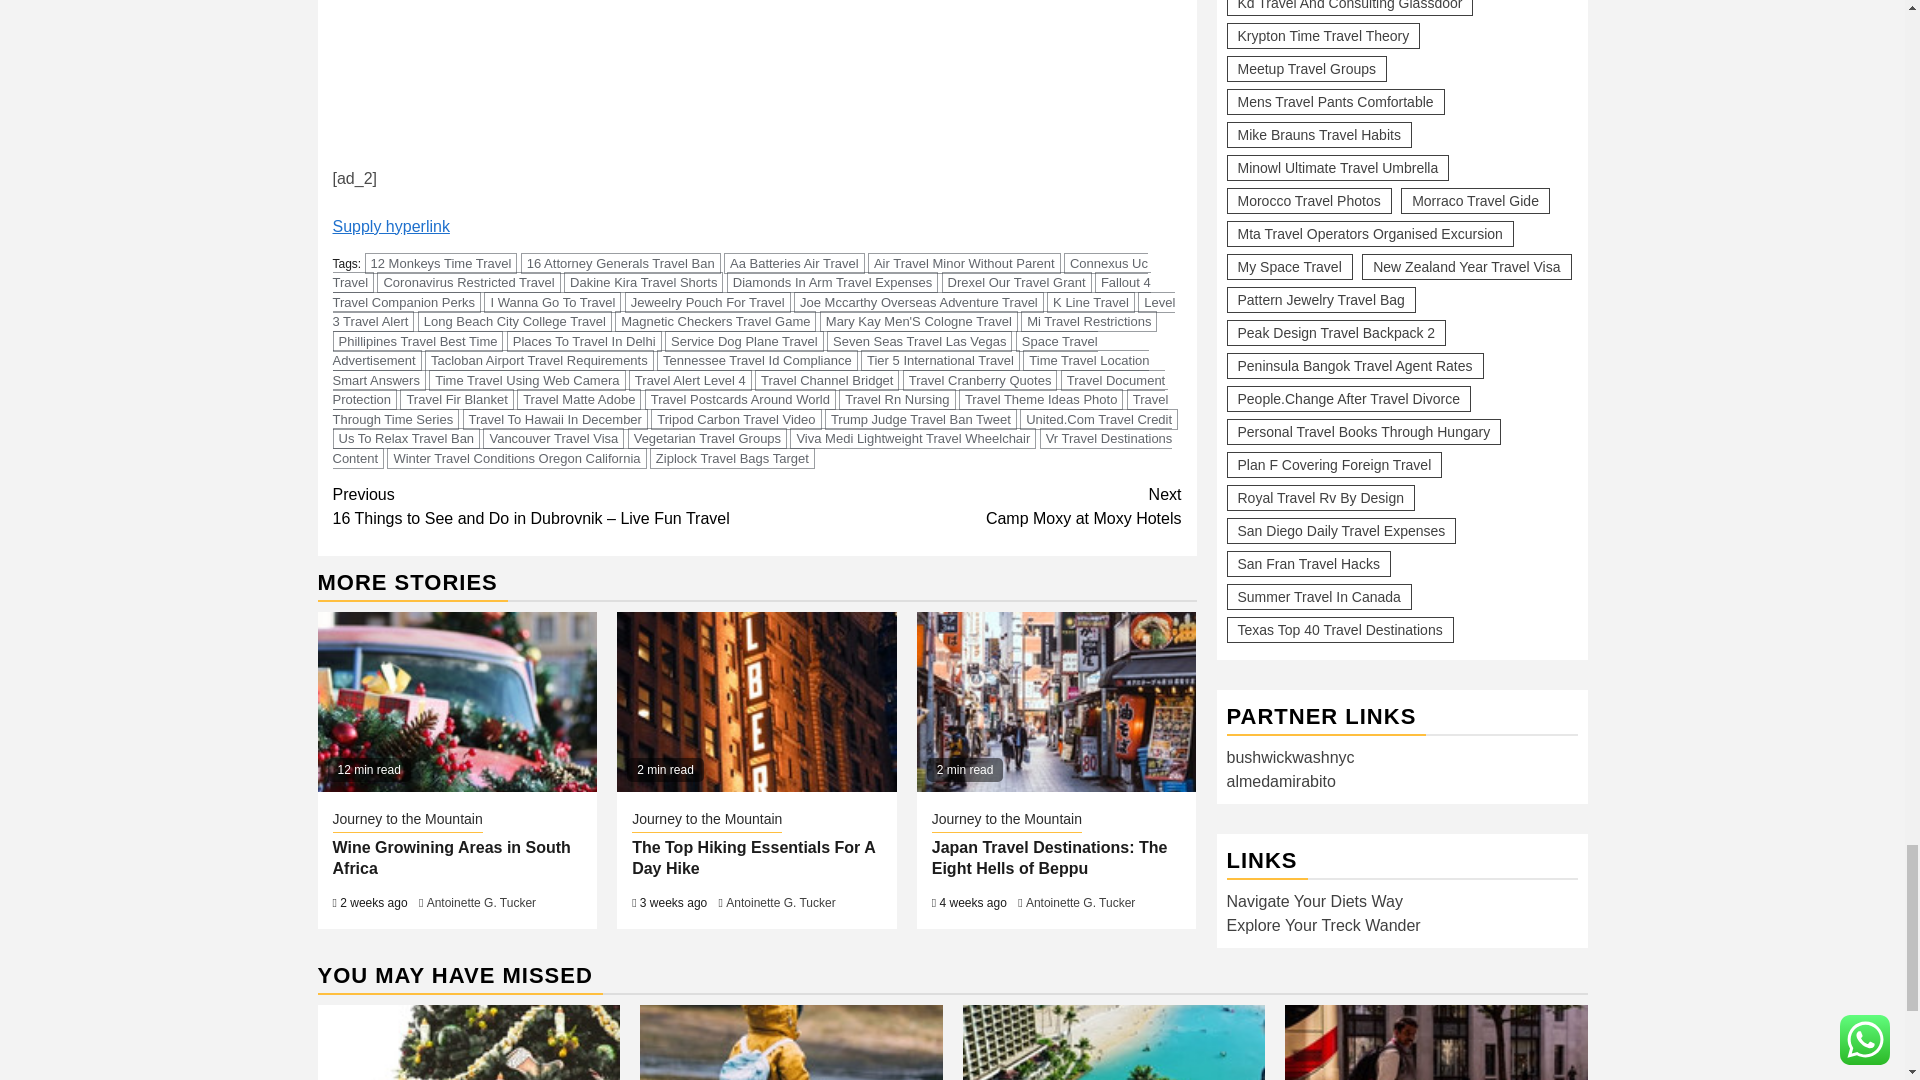 The height and width of the screenshot is (1080, 1920). Describe the element at coordinates (741, 292) in the screenshot. I see `Fallout 4 Travel Companion Perks` at that location.